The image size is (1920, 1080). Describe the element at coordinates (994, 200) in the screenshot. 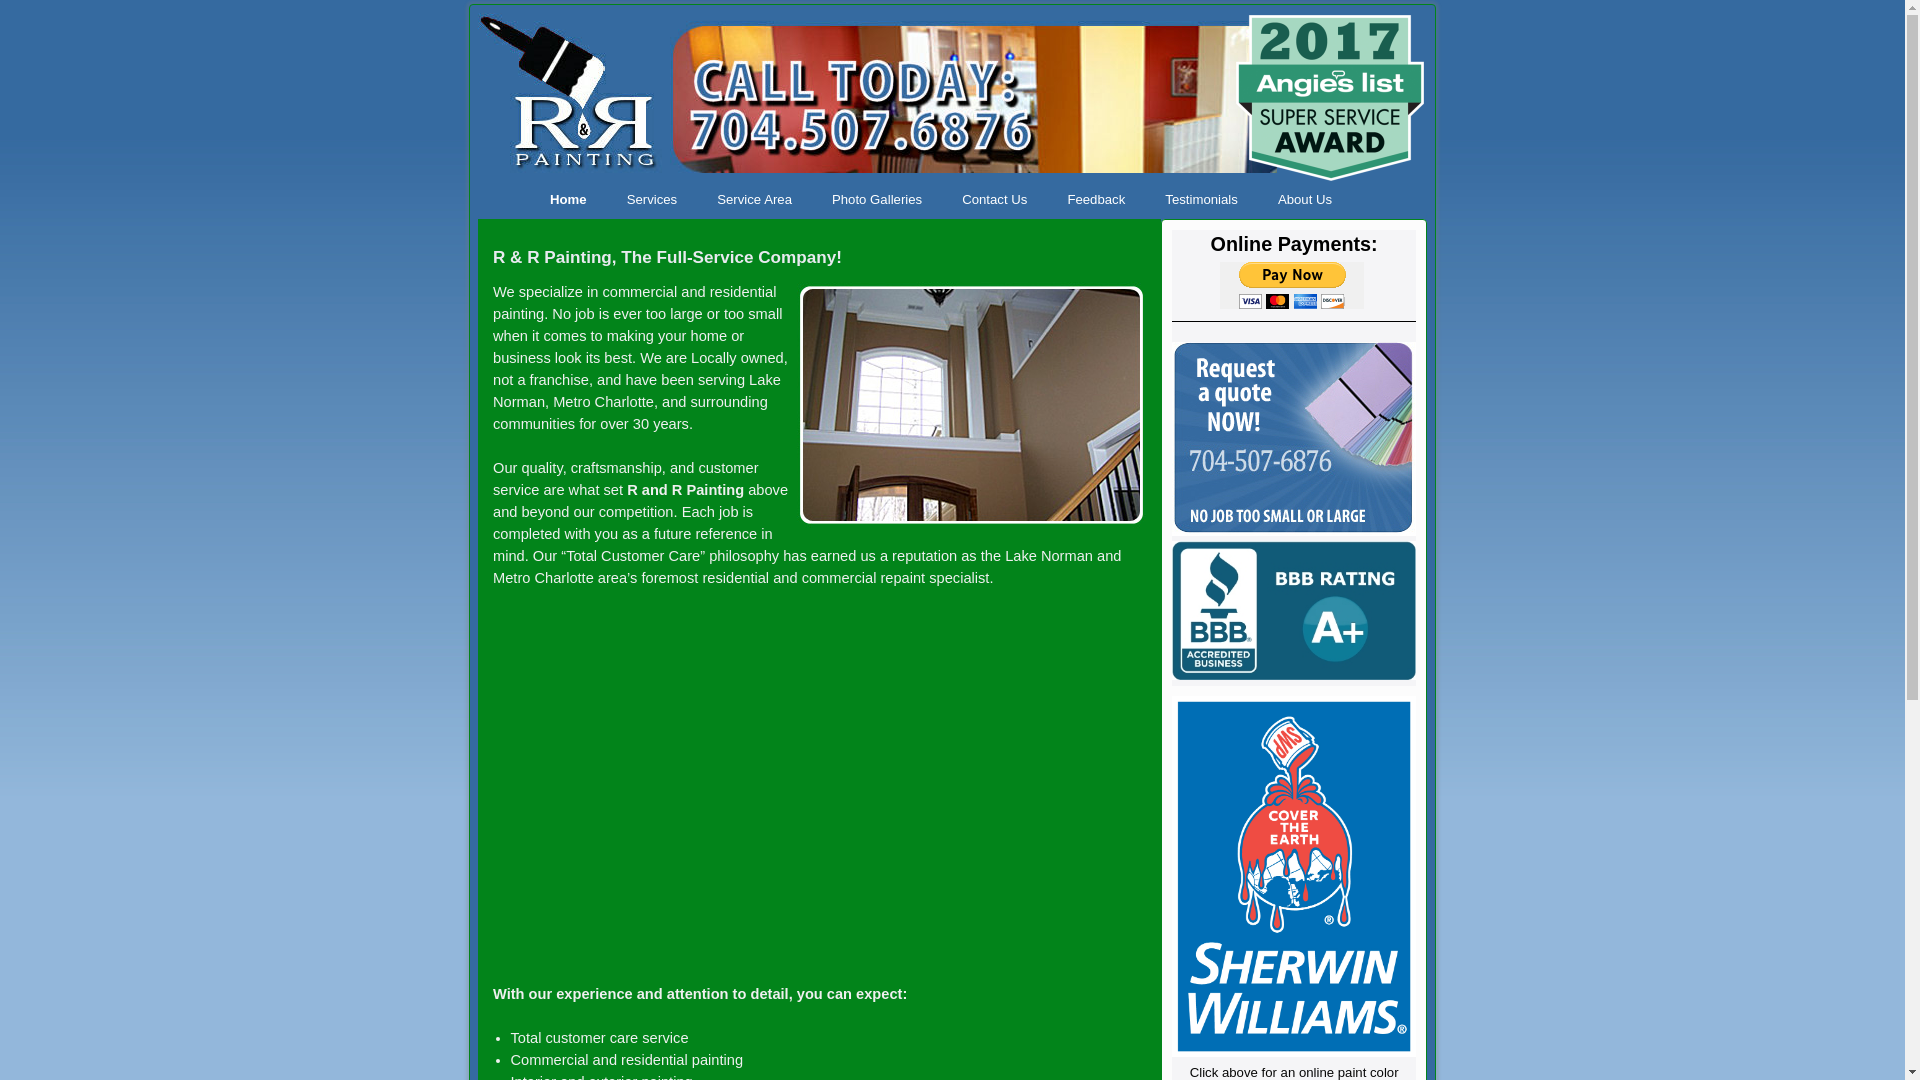

I see `Contact Us` at that location.